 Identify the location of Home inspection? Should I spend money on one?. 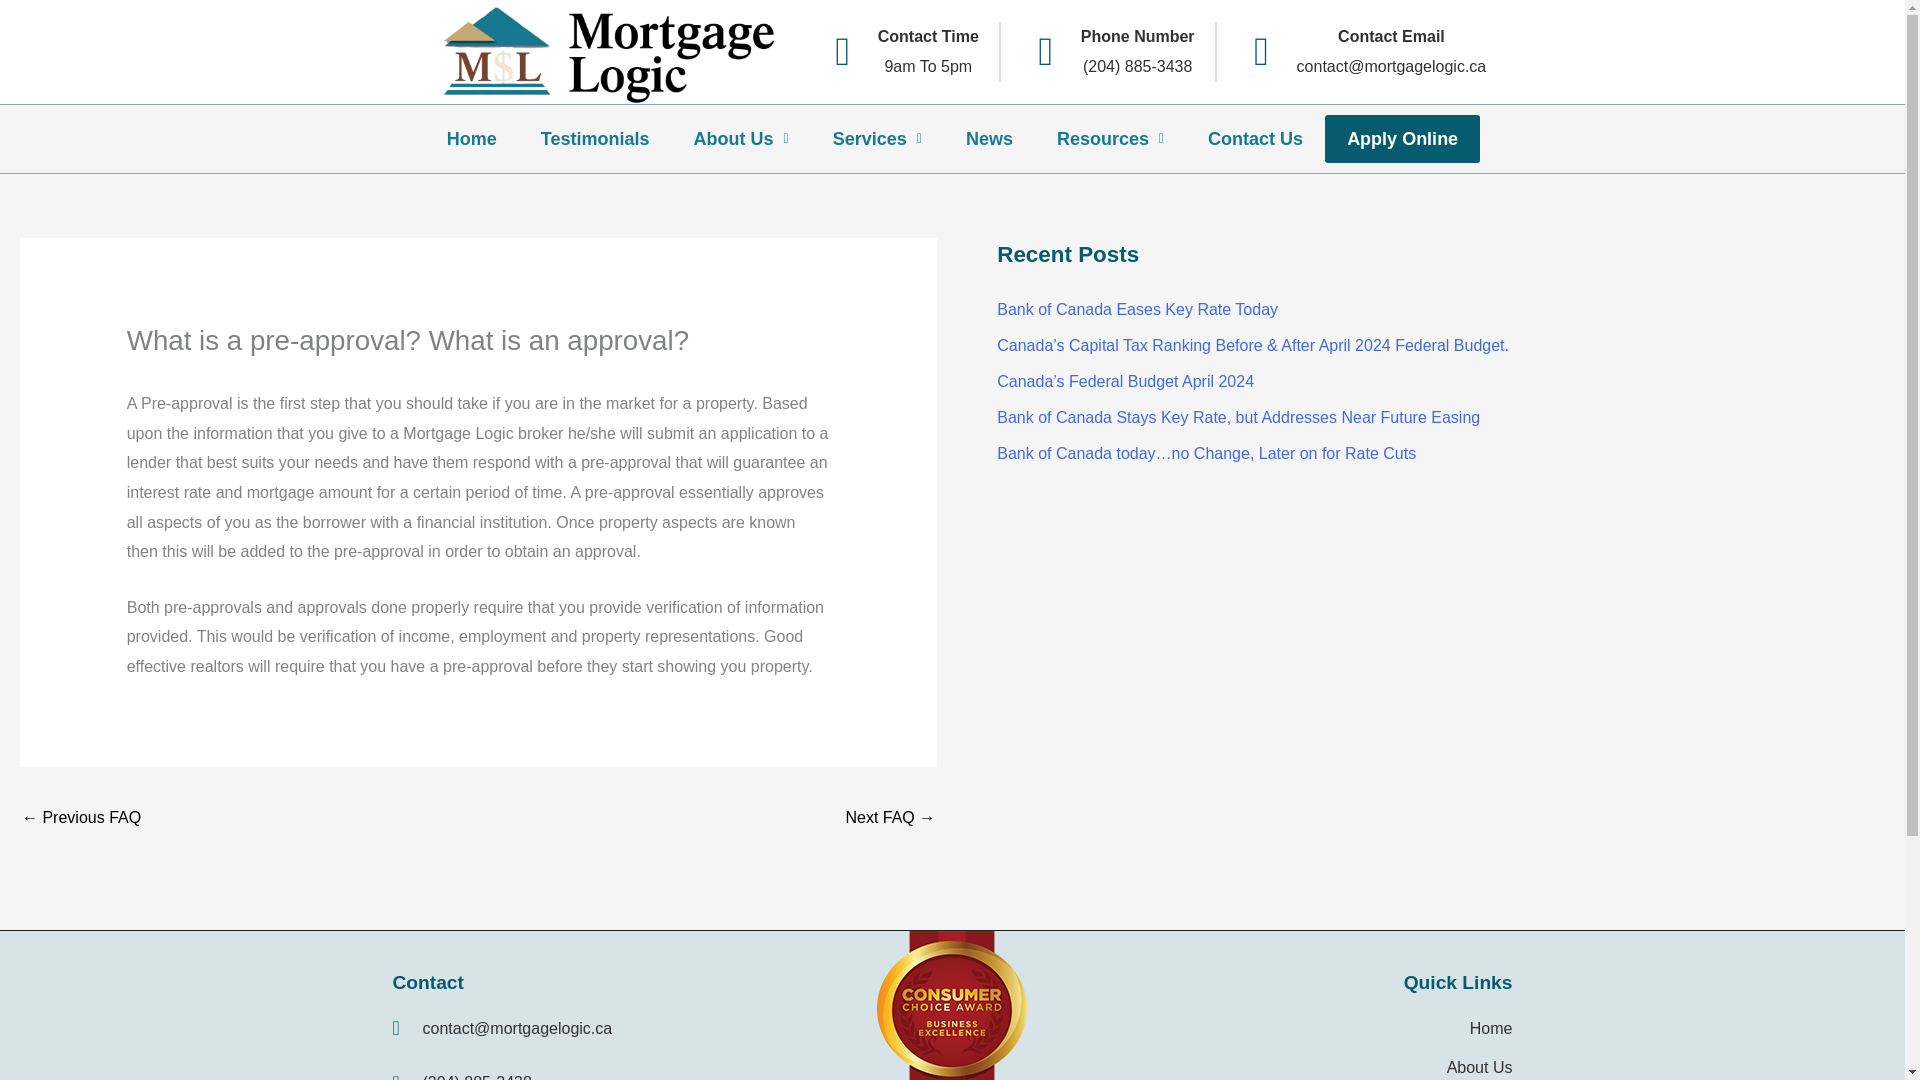
(80, 820).